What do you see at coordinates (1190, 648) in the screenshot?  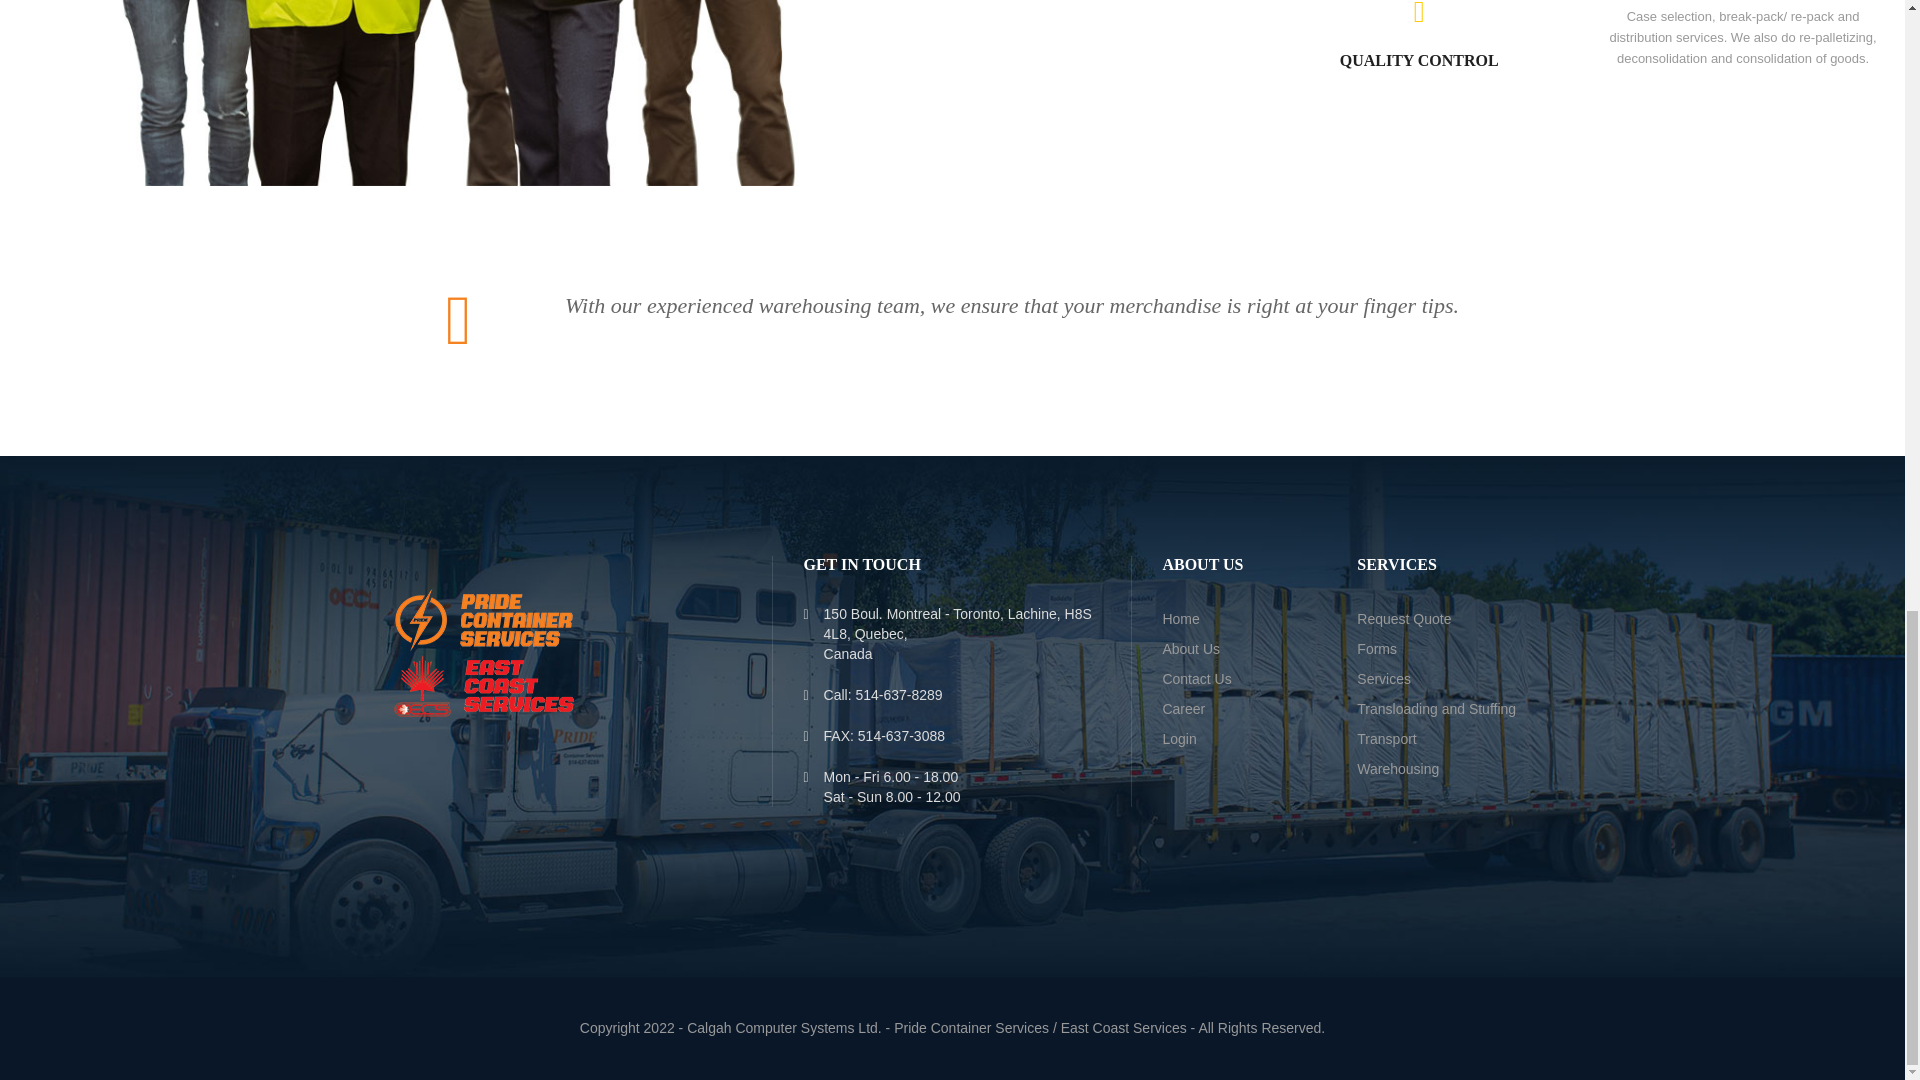 I see `About Us` at bounding box center [1190, 648].